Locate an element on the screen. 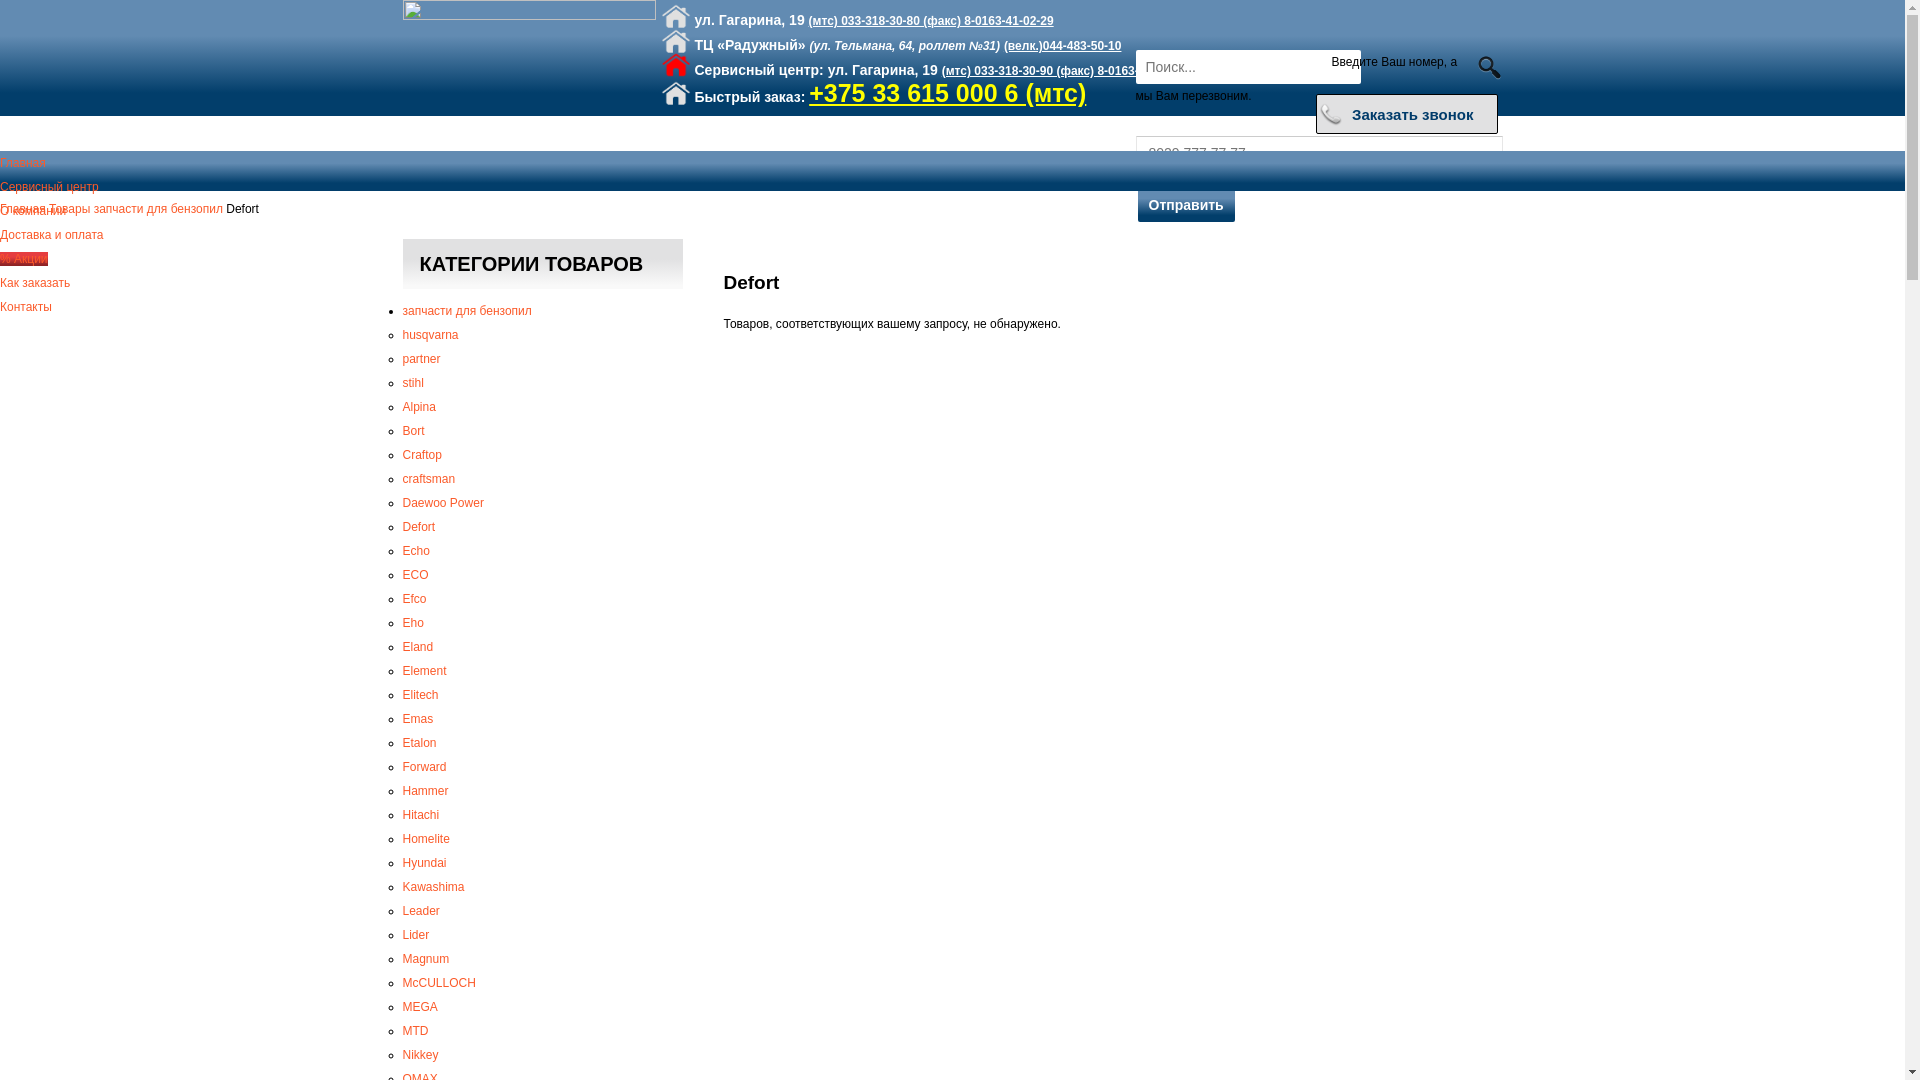 The height and width of the screenshot is (1080, 1920). Hitachi is located at coordinates (420, 815).